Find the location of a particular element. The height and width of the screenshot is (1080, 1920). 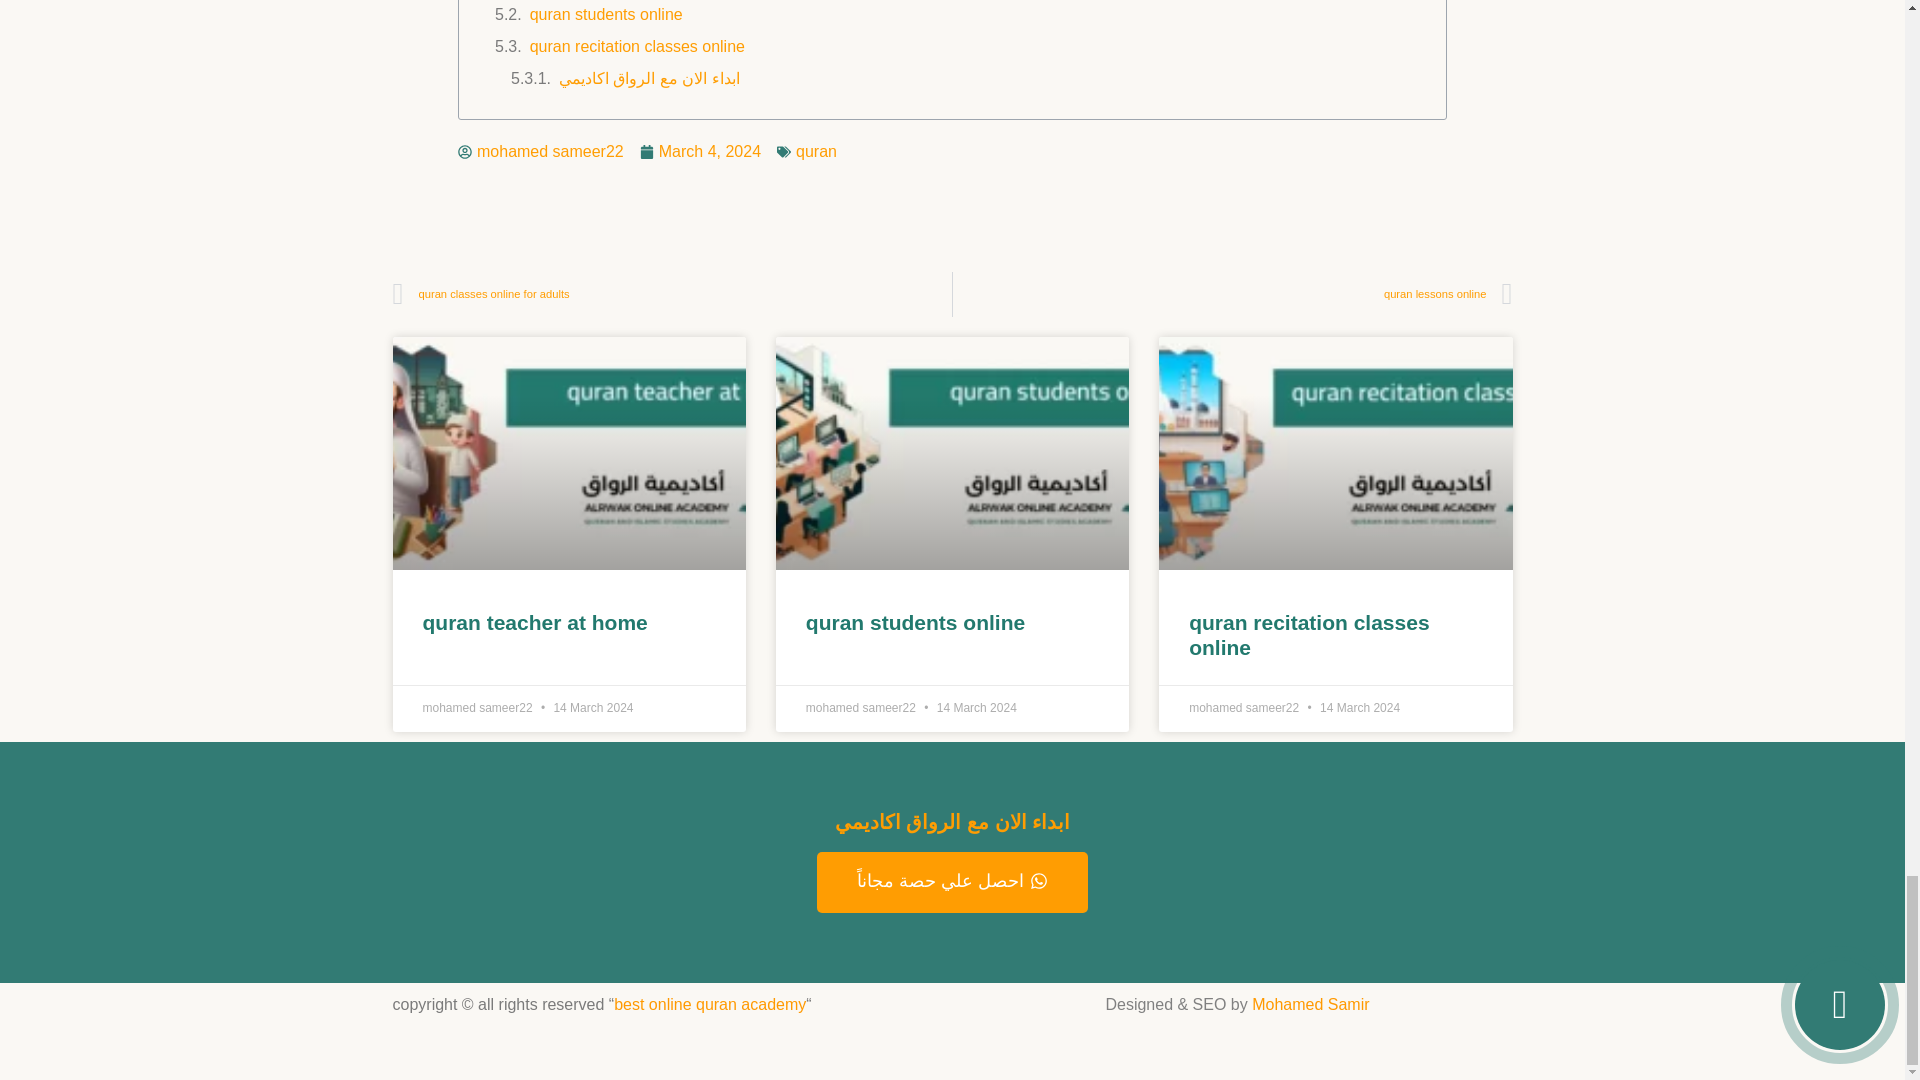

quran is located at coordinates (816, 150).